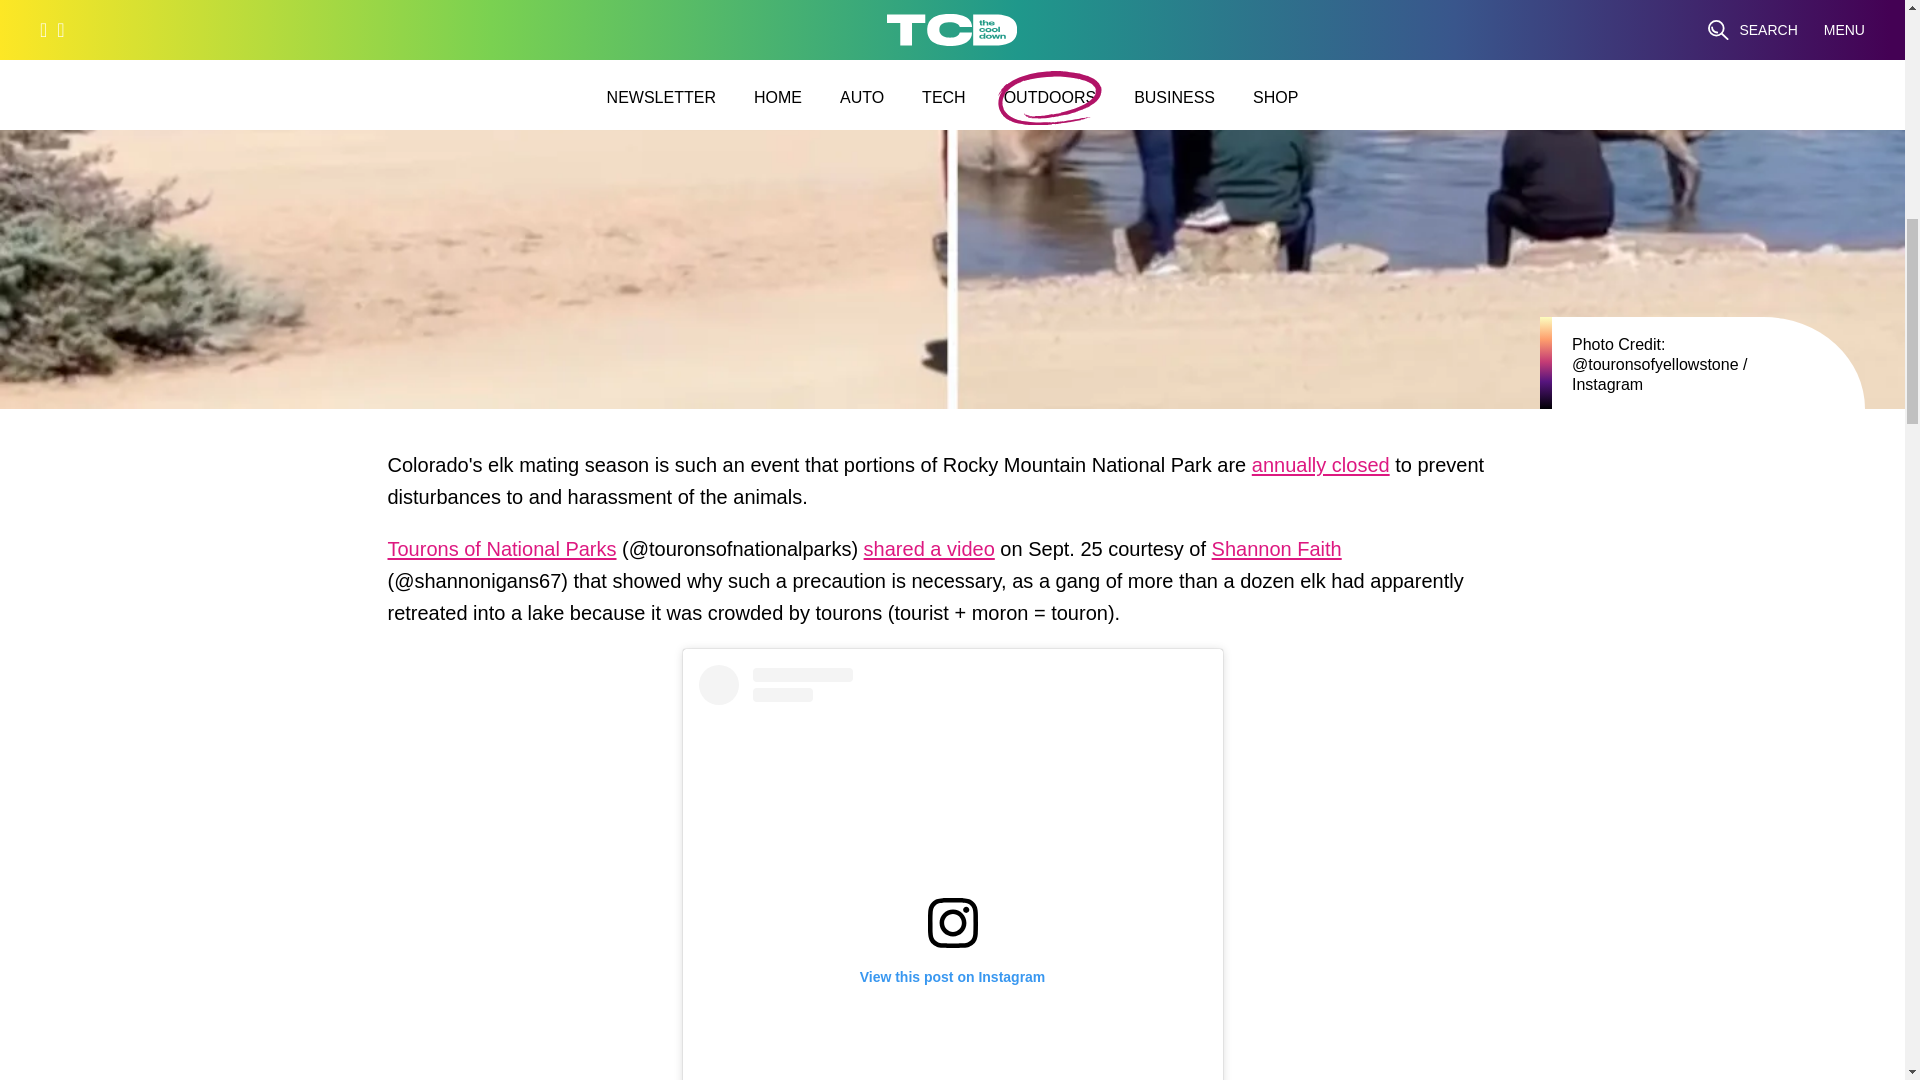 This screenshot has height=1080, width=1920. Describe the element at coordinates (1320, 470) in the screenshot. I see `annually closed` at that location.